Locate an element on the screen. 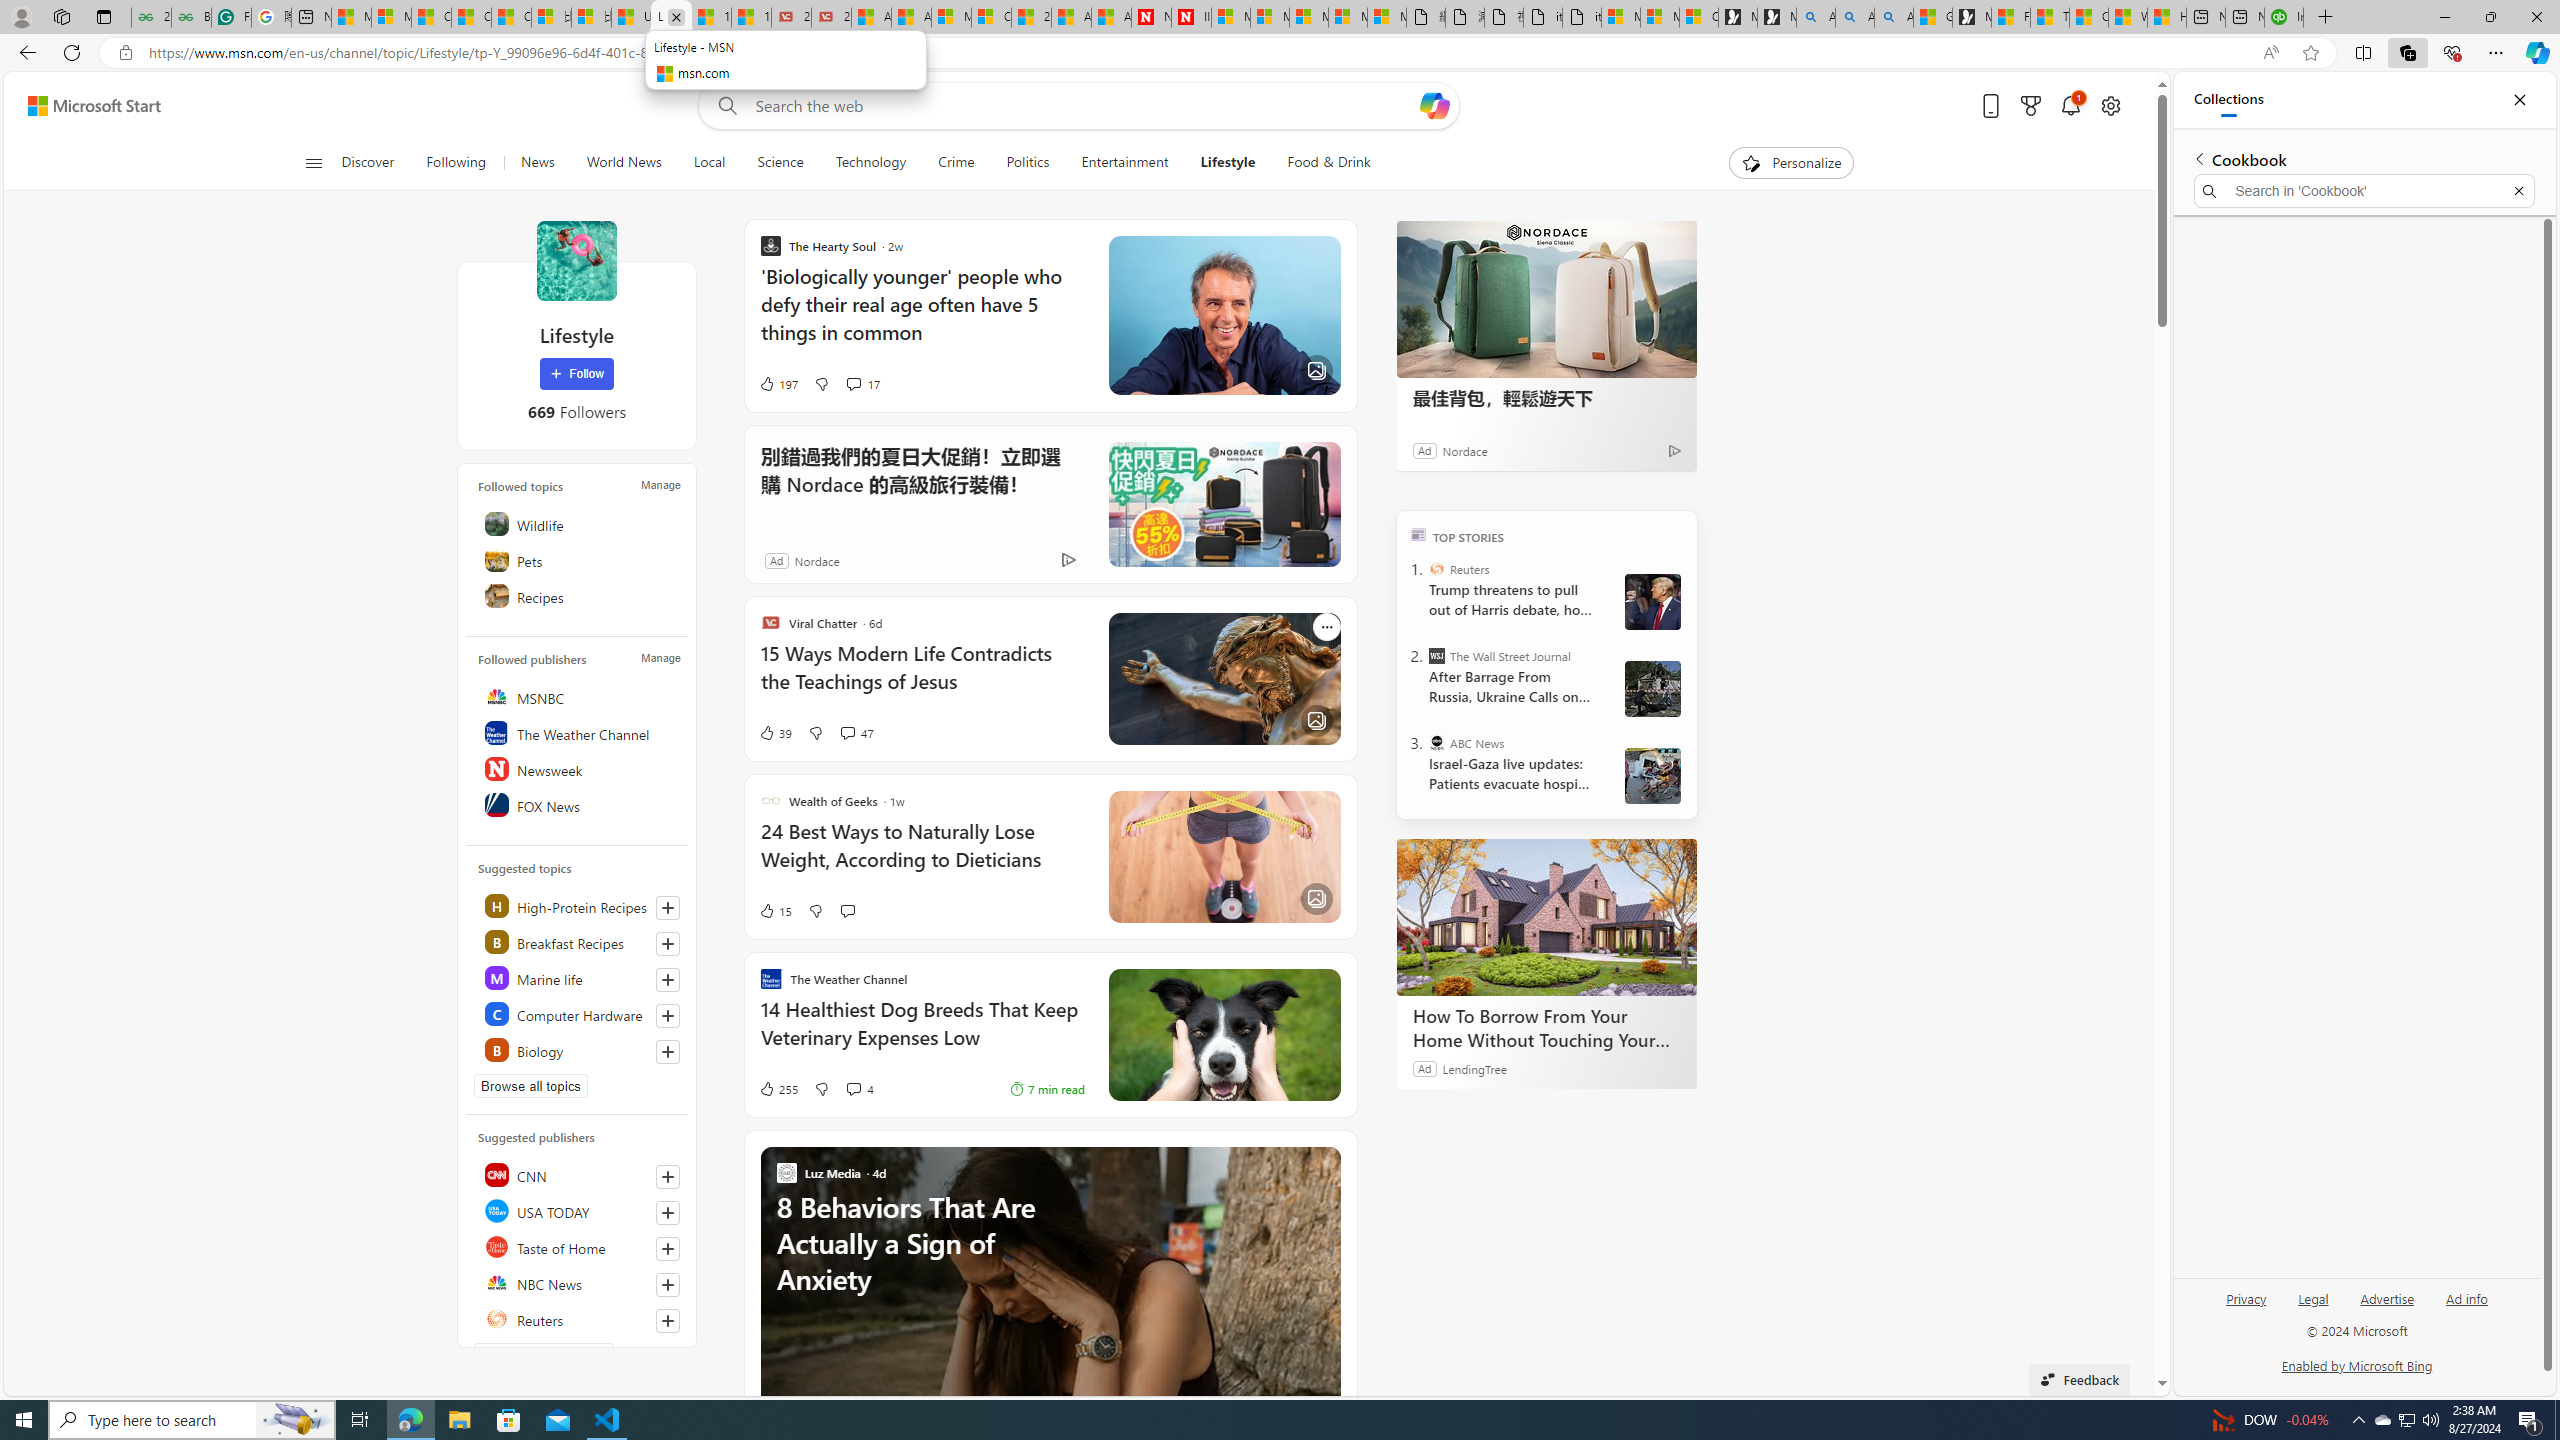 Image resolution: width=2560 pixels, height=1440 pixels. Consumer Health Data Privacy Policy is located at coordinates (1700, 17).